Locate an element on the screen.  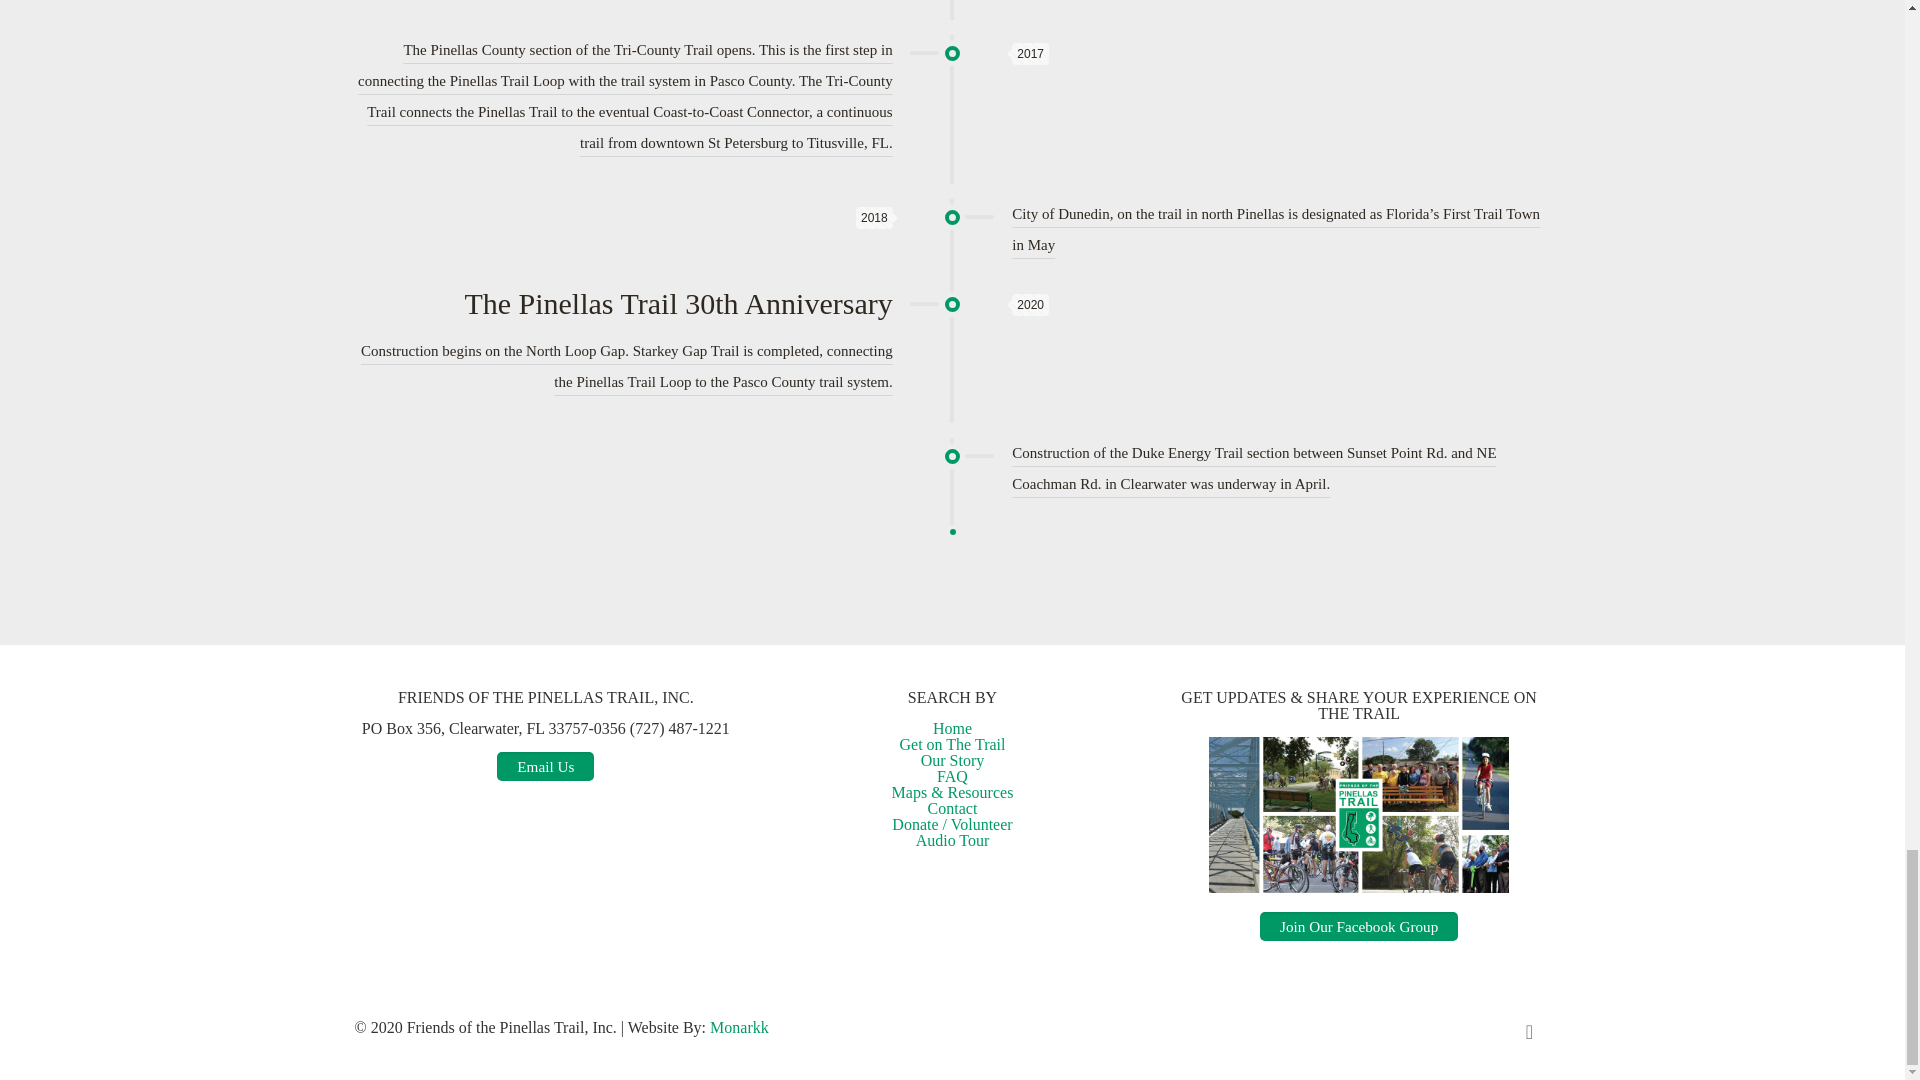
Home is located at coordinates (952, 728).